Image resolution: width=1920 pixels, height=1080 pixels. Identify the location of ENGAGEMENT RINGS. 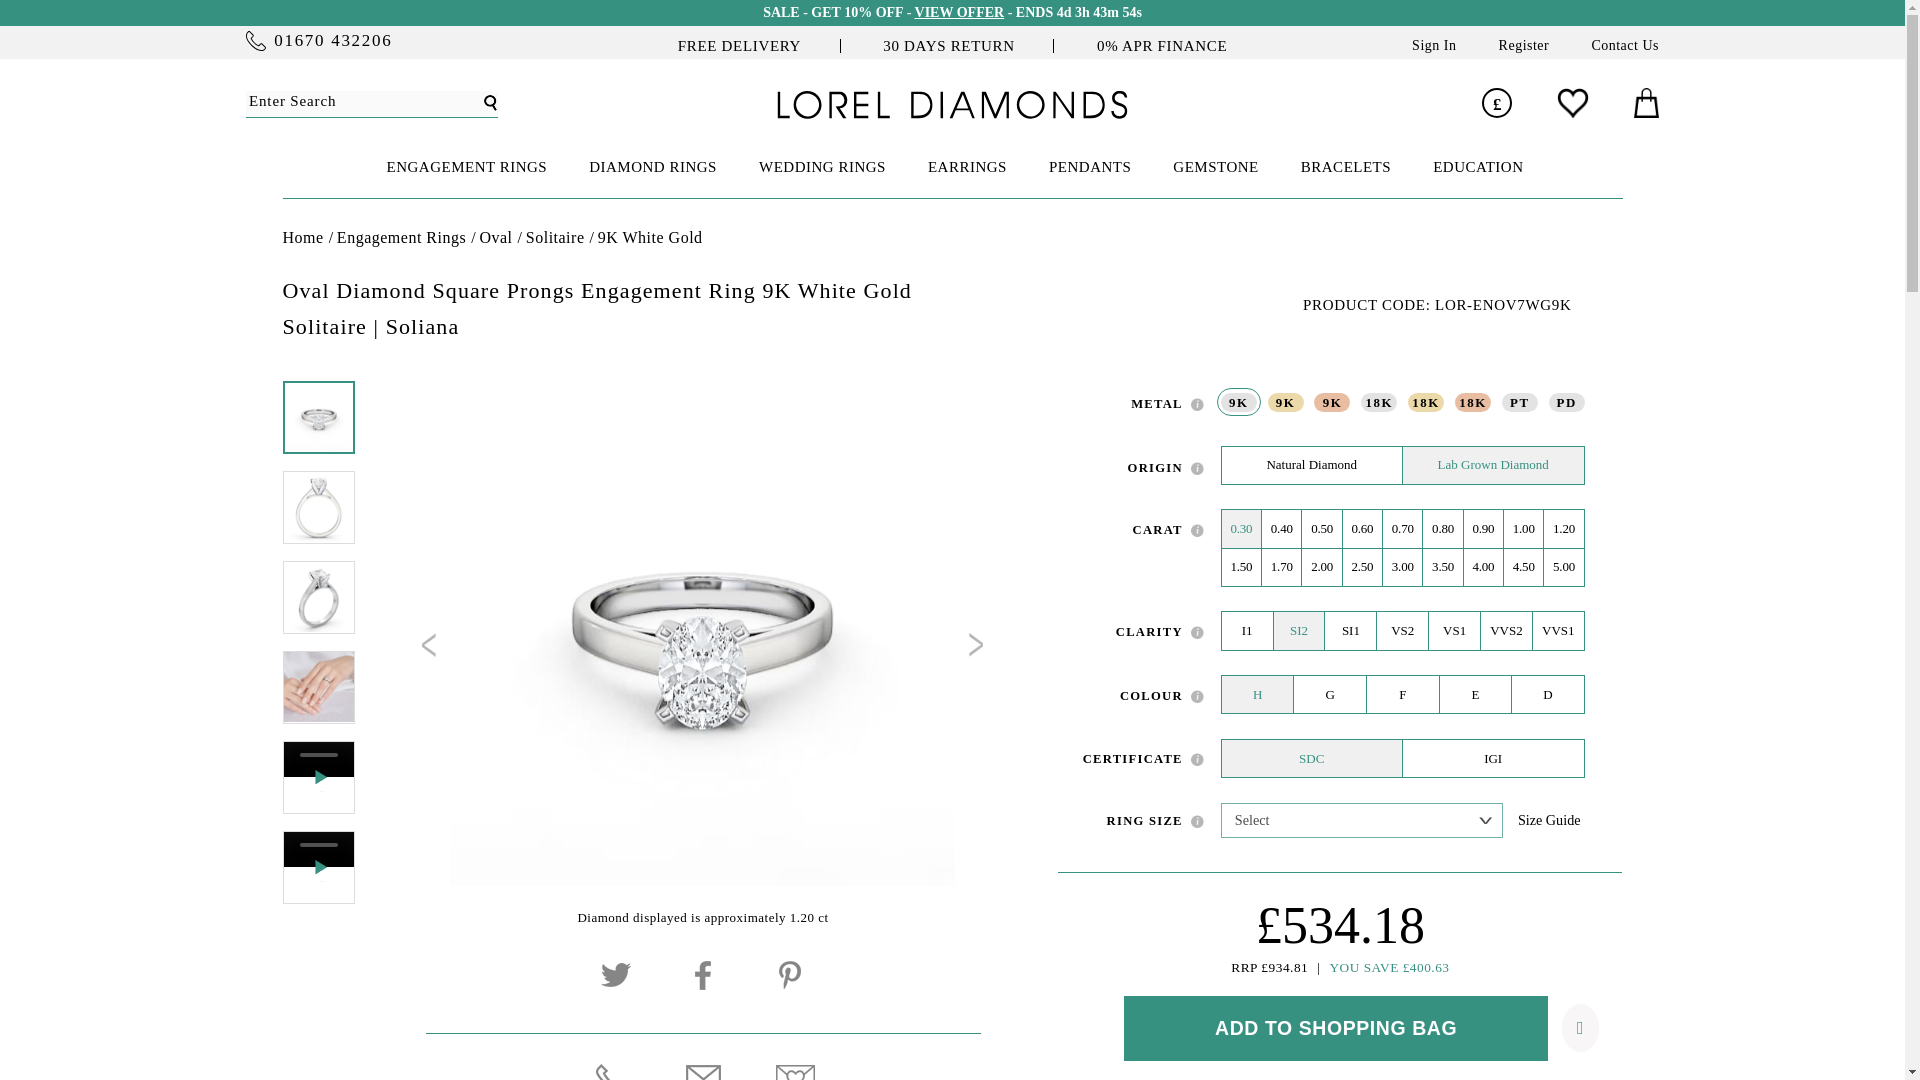
(464, 167).